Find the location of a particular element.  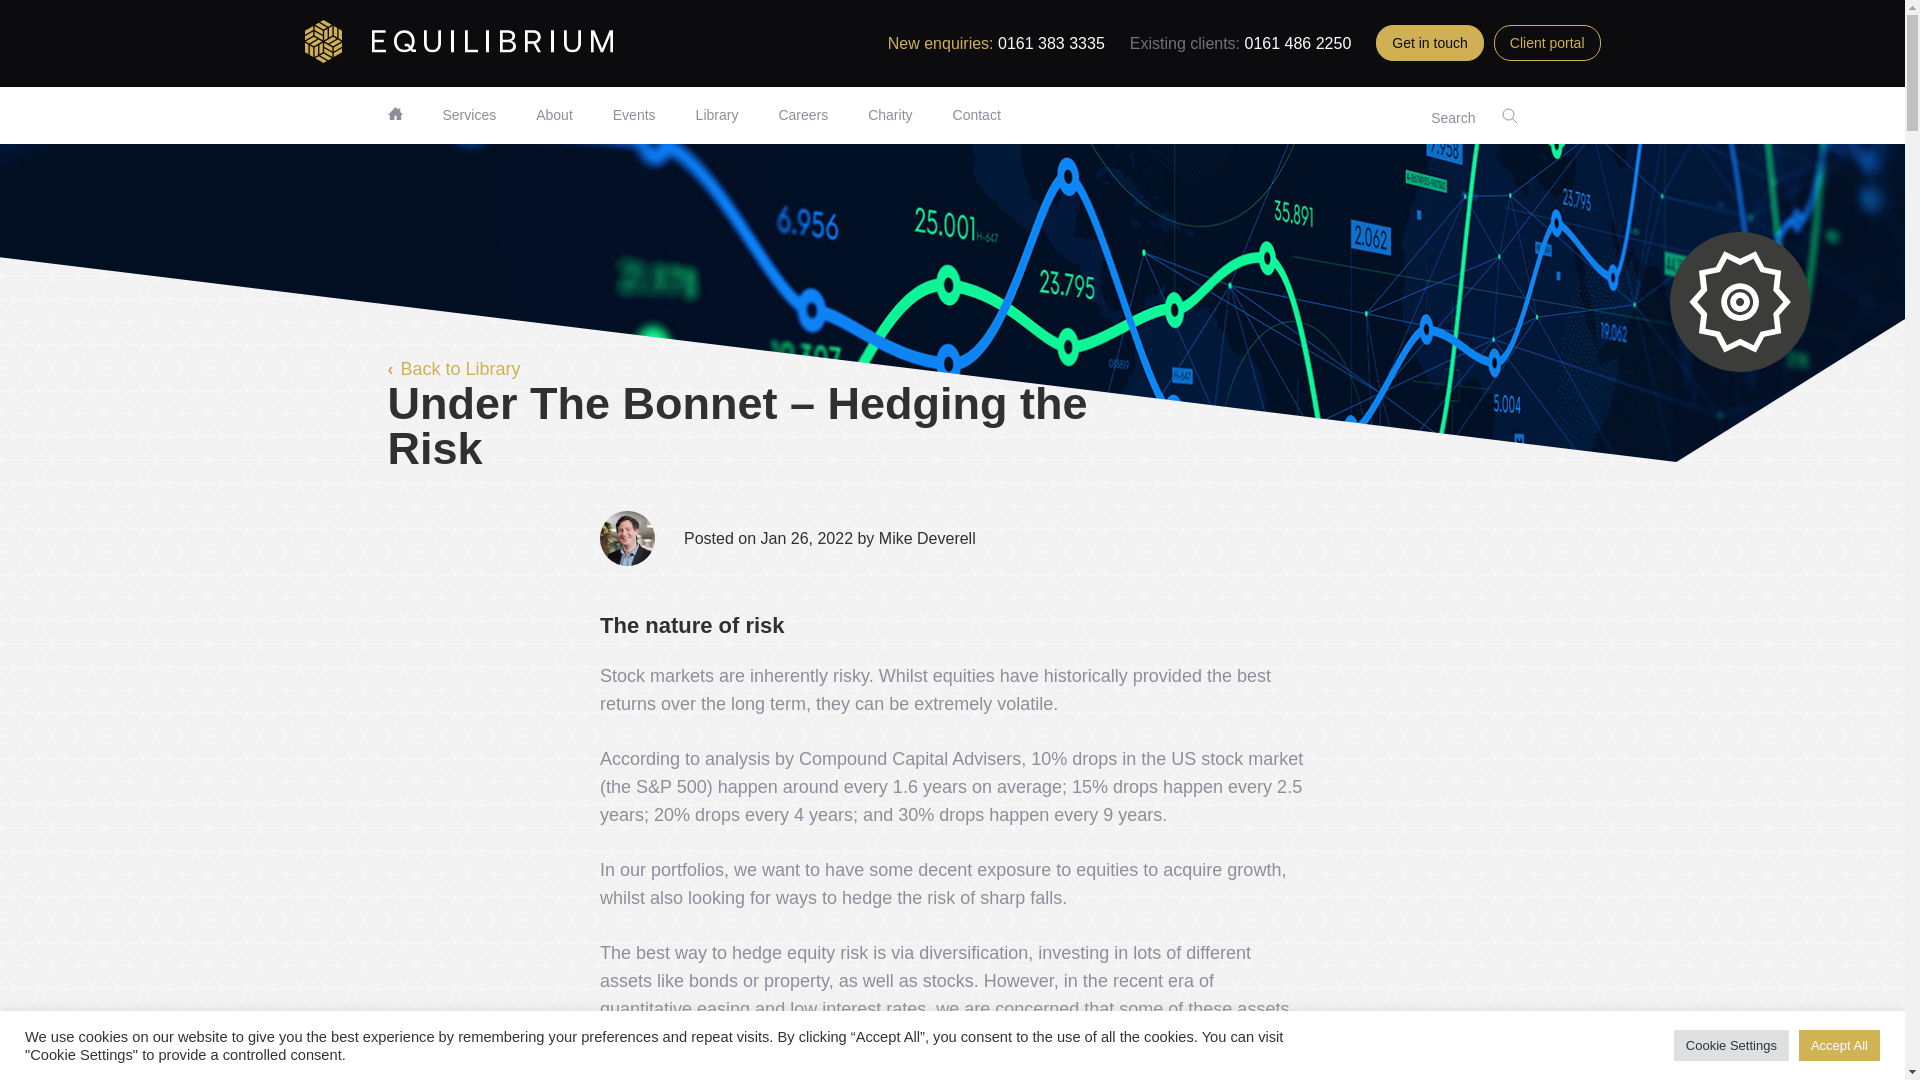

Library is located at coordinates (1052, 42).